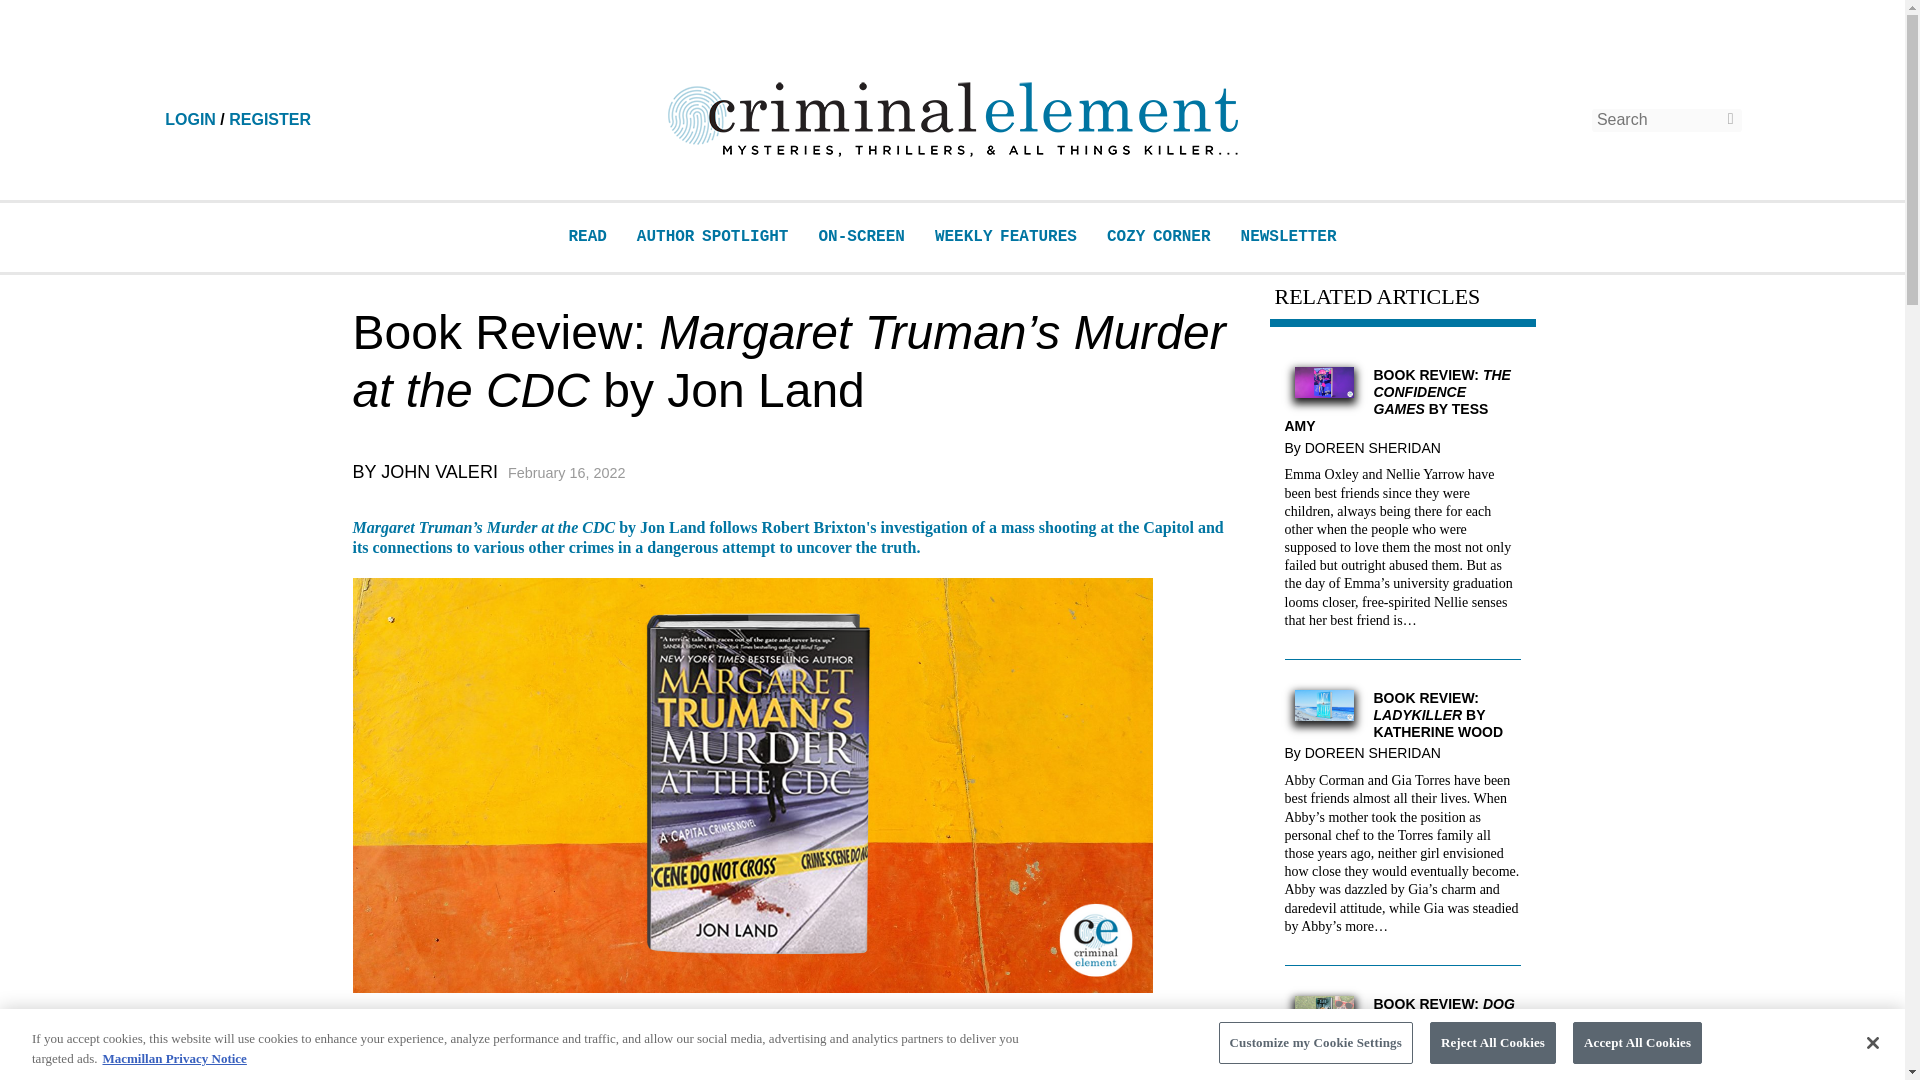 This screenshot has width=1920, height=1080. I want to click on LOGIN, so click(190, 120).